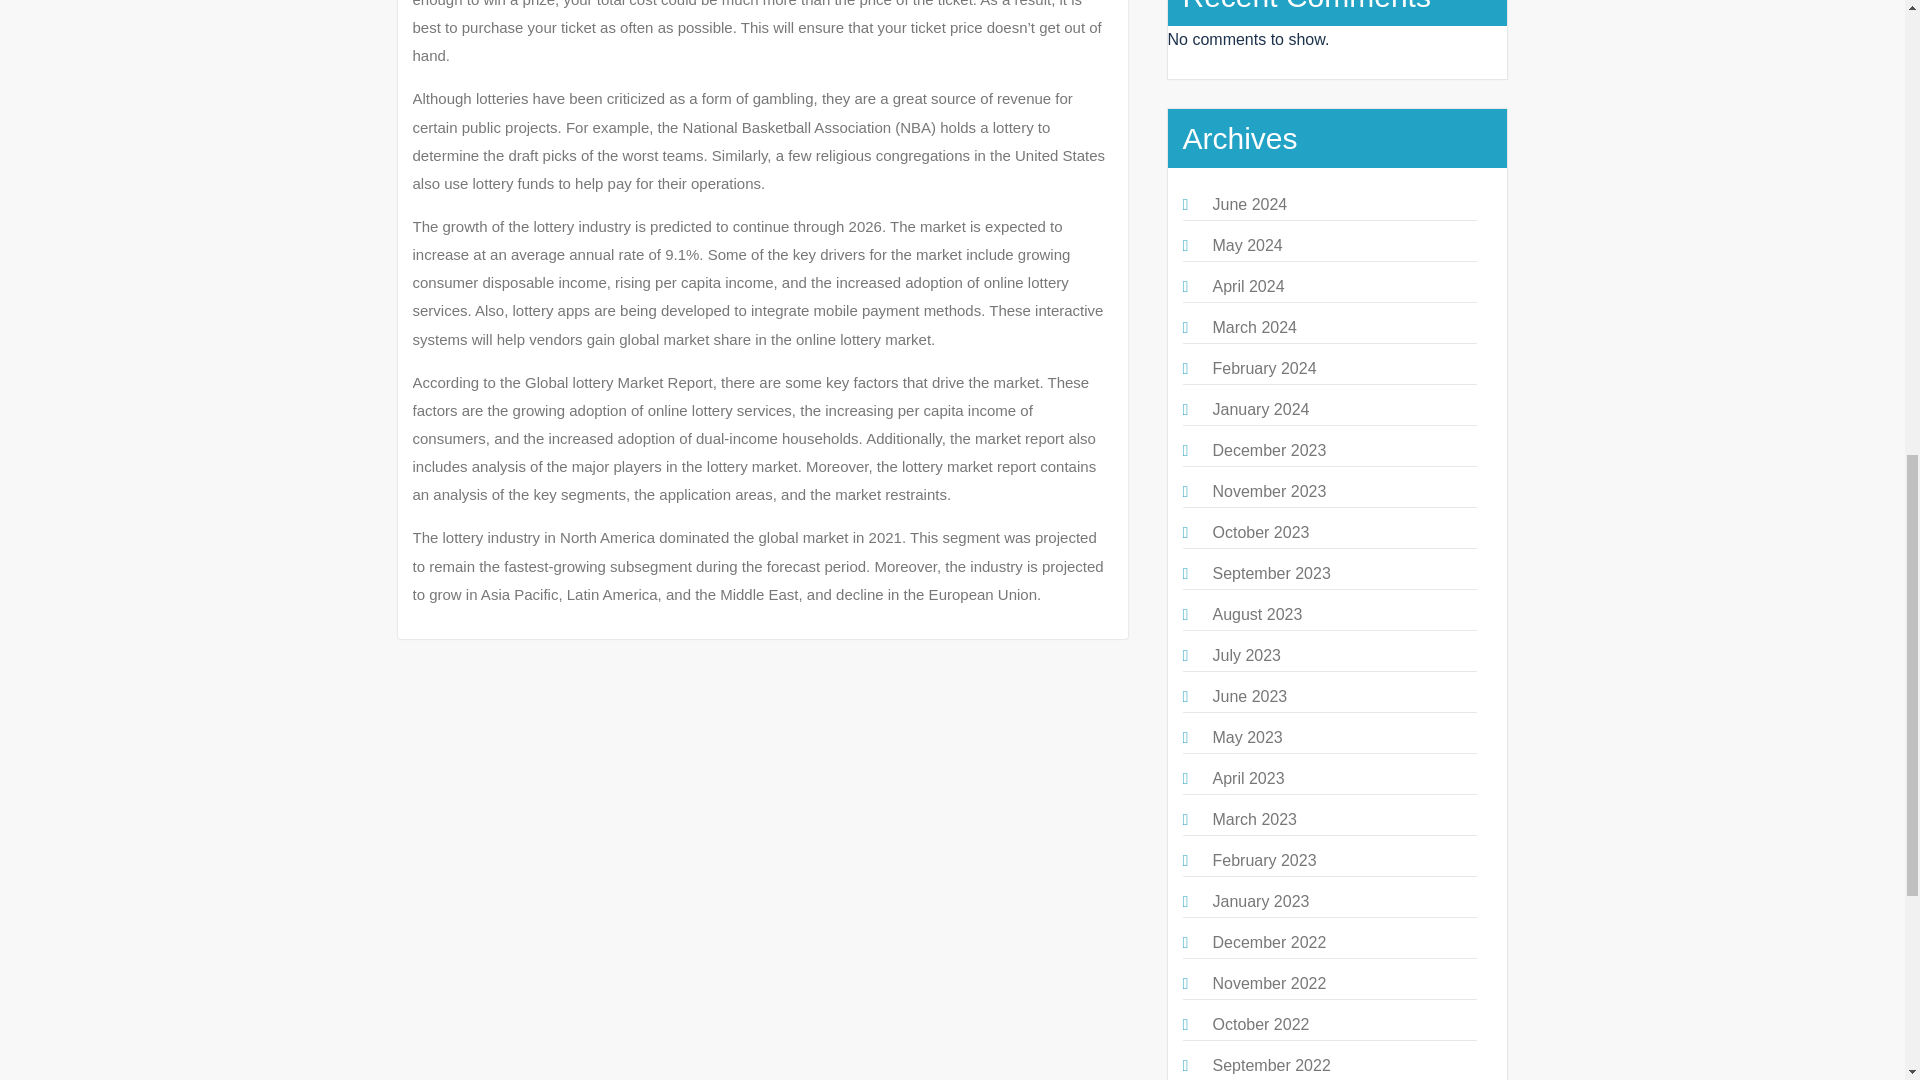  Describe the element at coordinates (1263, 368) in the screenshot. I see `February 2024` at that location.